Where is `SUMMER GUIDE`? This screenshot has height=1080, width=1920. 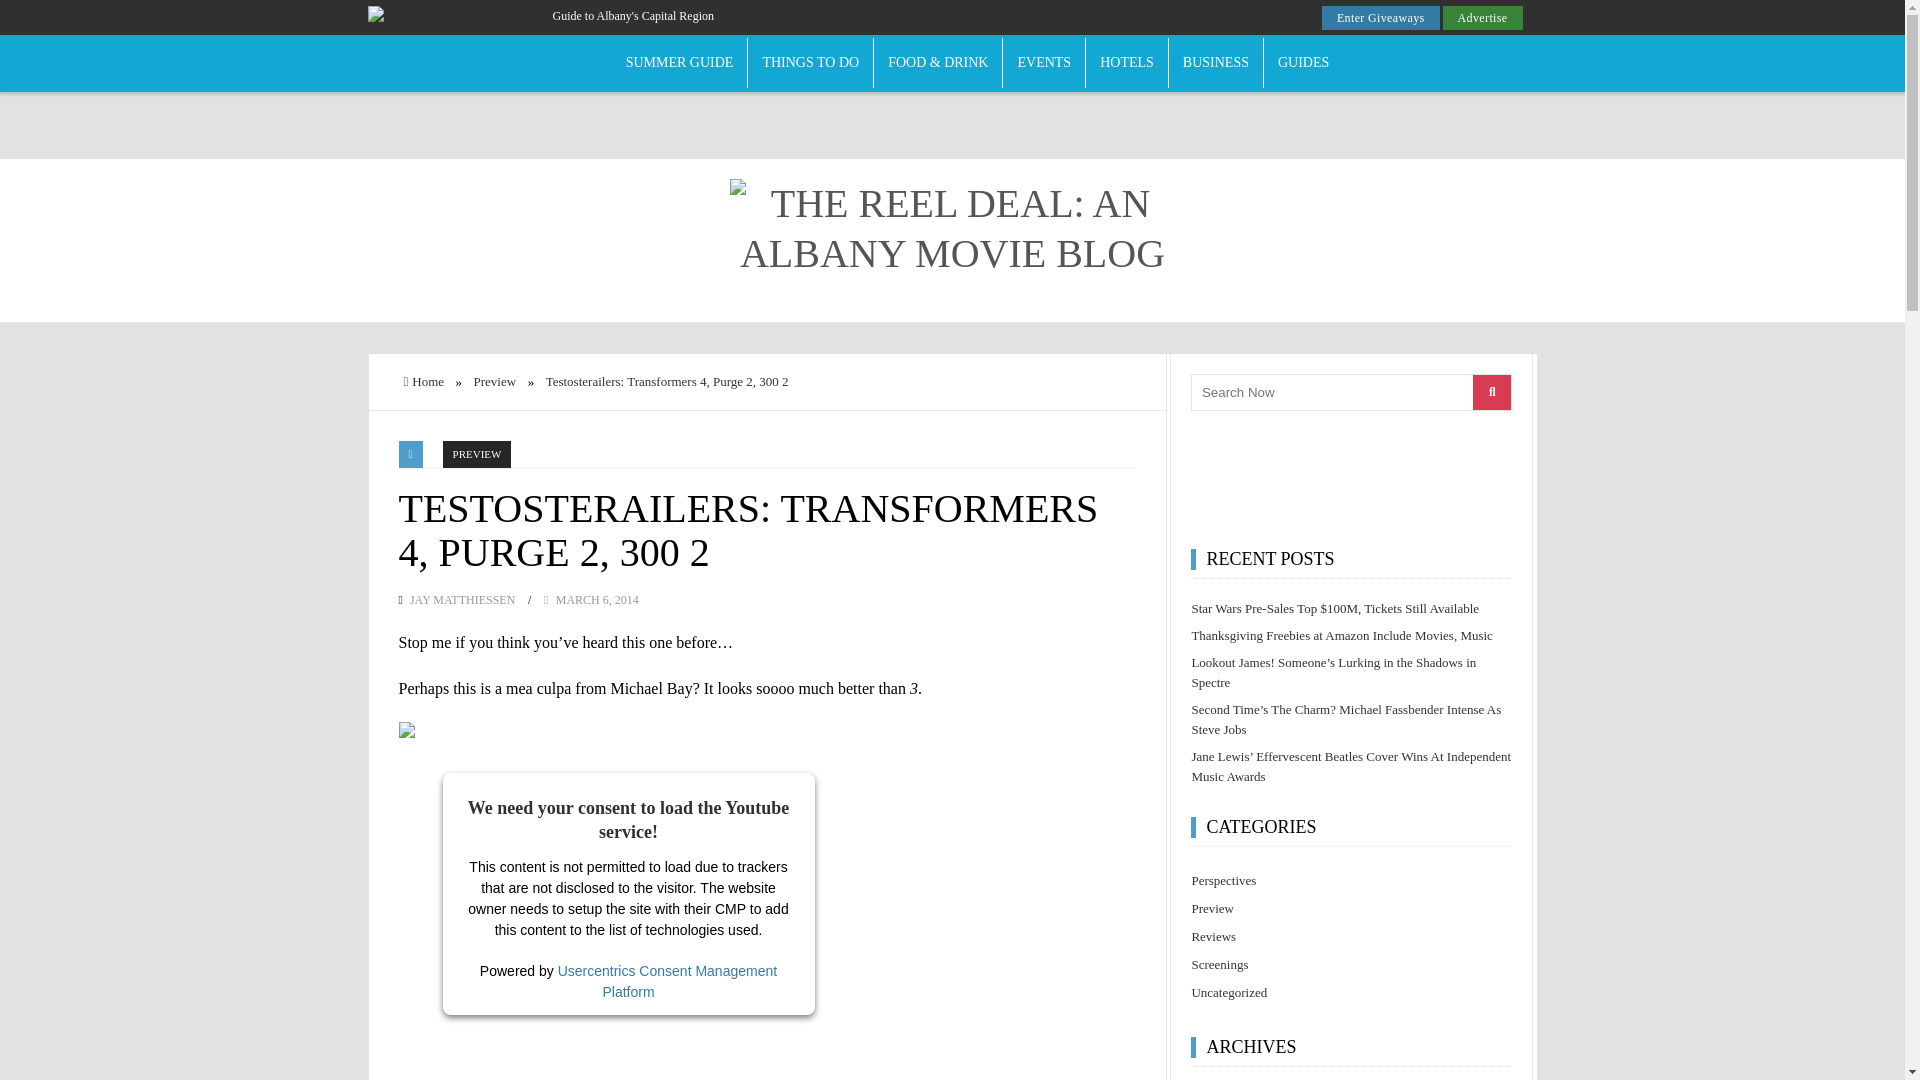
SUMMER GUIDE is located at coordinates (680, 63).